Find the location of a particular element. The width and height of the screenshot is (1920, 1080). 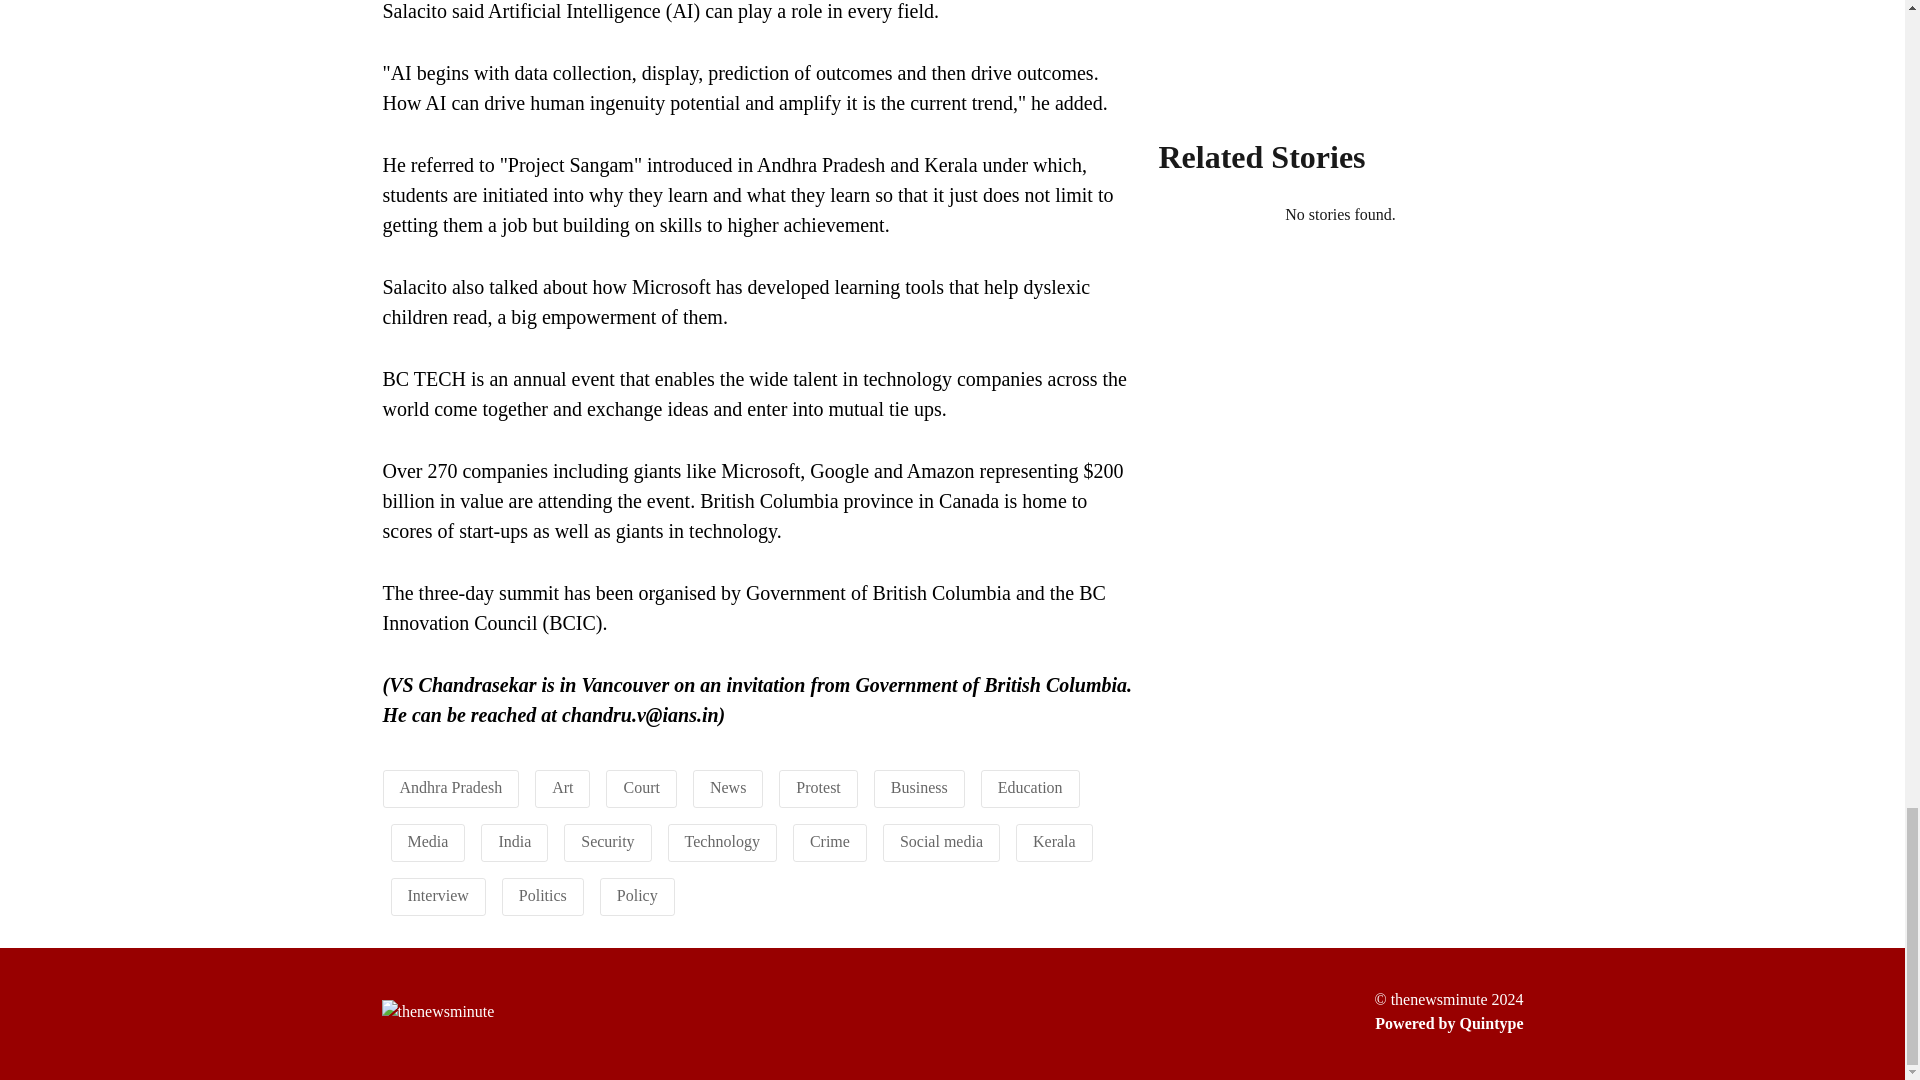

Court is located at coordinates (640, 786).